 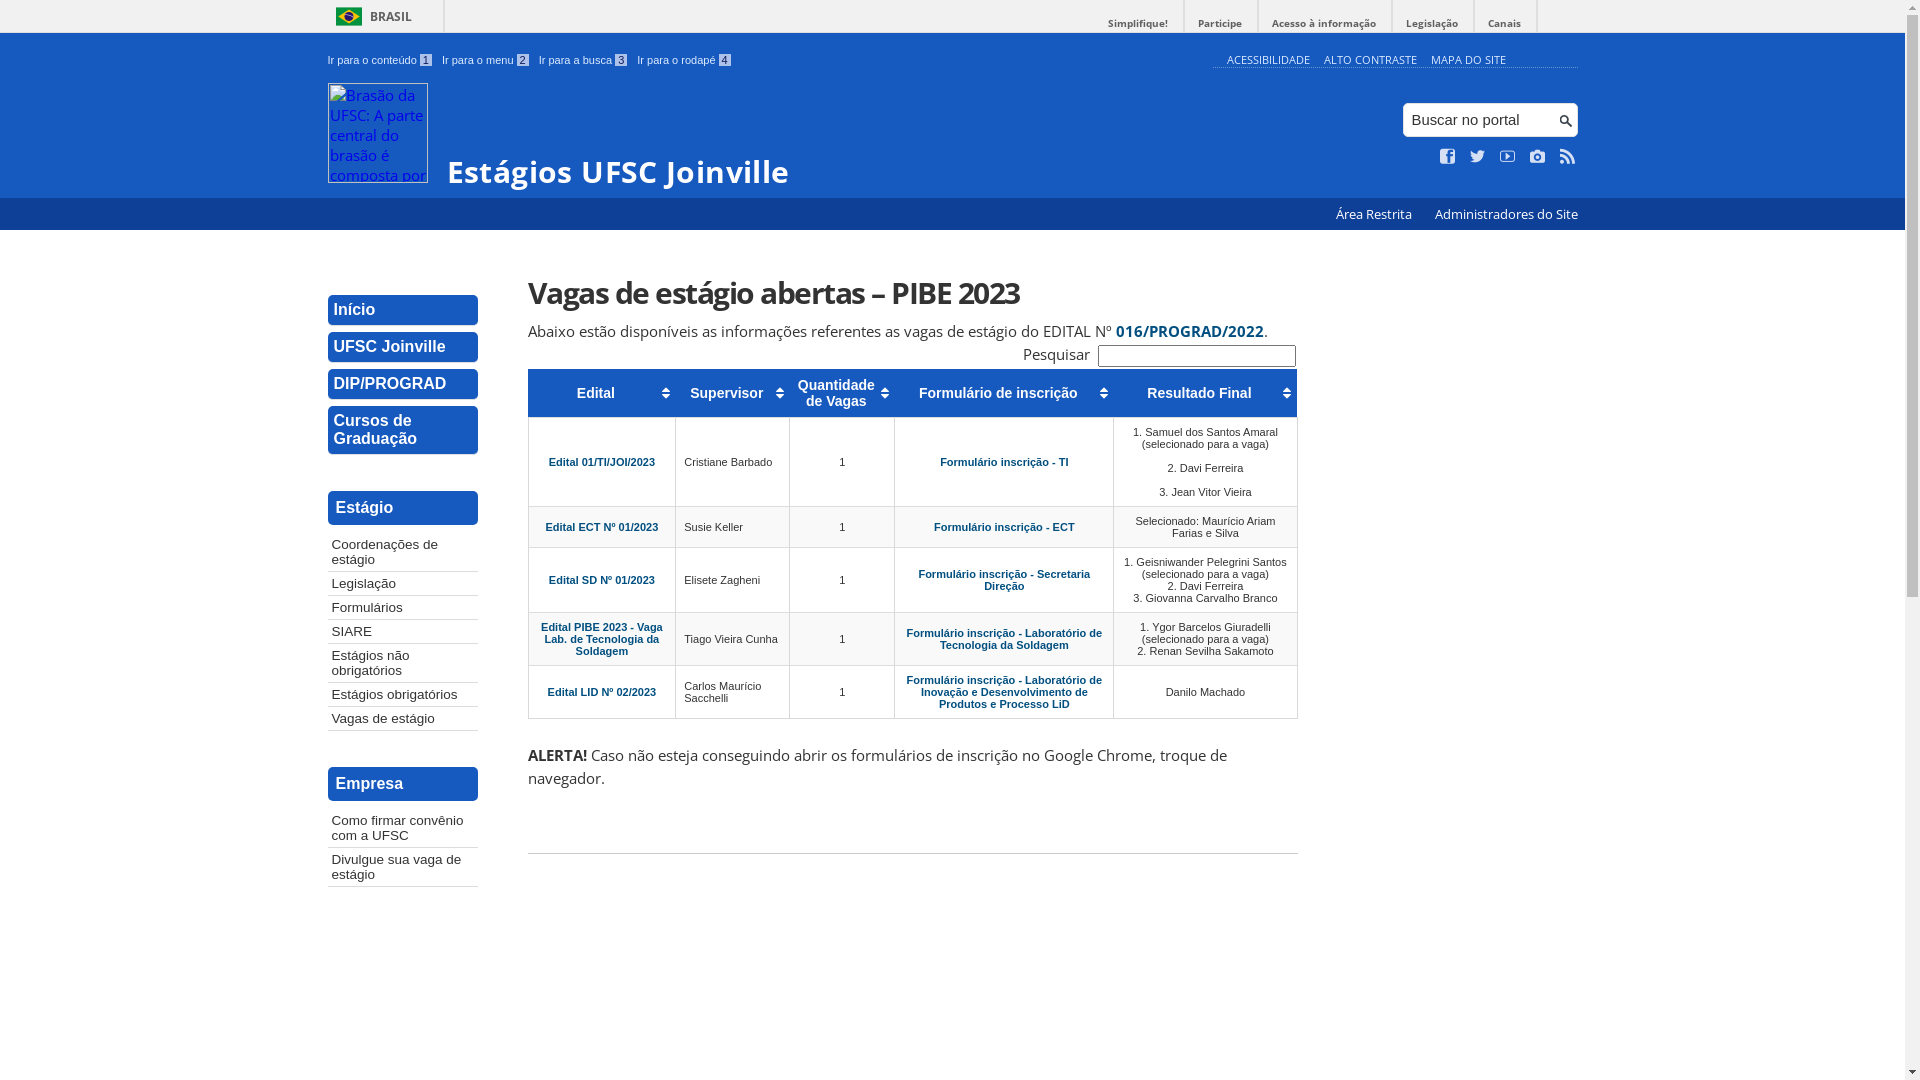 What do you see at coordinates (403, 348) in the screenshot?
I see `UFSC Joinville` at bounding box center [403, 348].